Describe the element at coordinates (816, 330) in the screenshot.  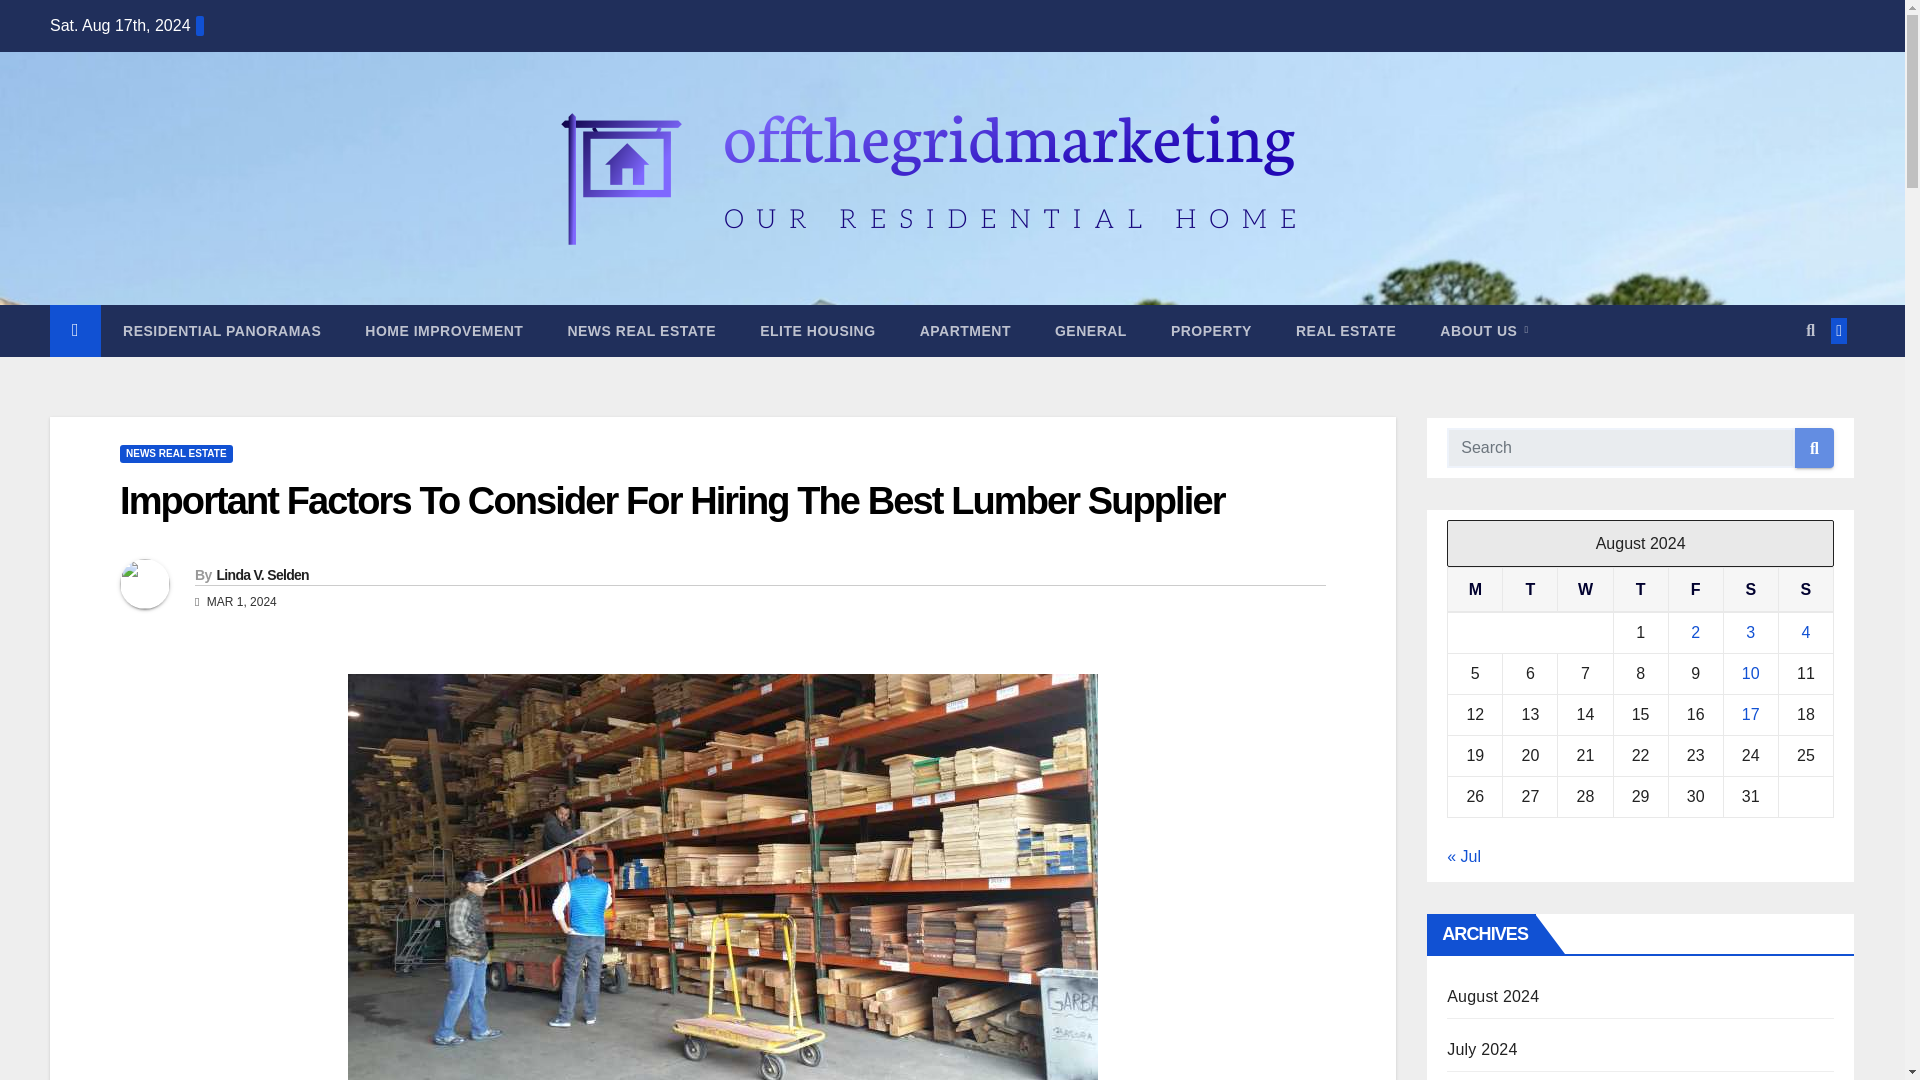
I see `ELITE HOUSING` at that location.